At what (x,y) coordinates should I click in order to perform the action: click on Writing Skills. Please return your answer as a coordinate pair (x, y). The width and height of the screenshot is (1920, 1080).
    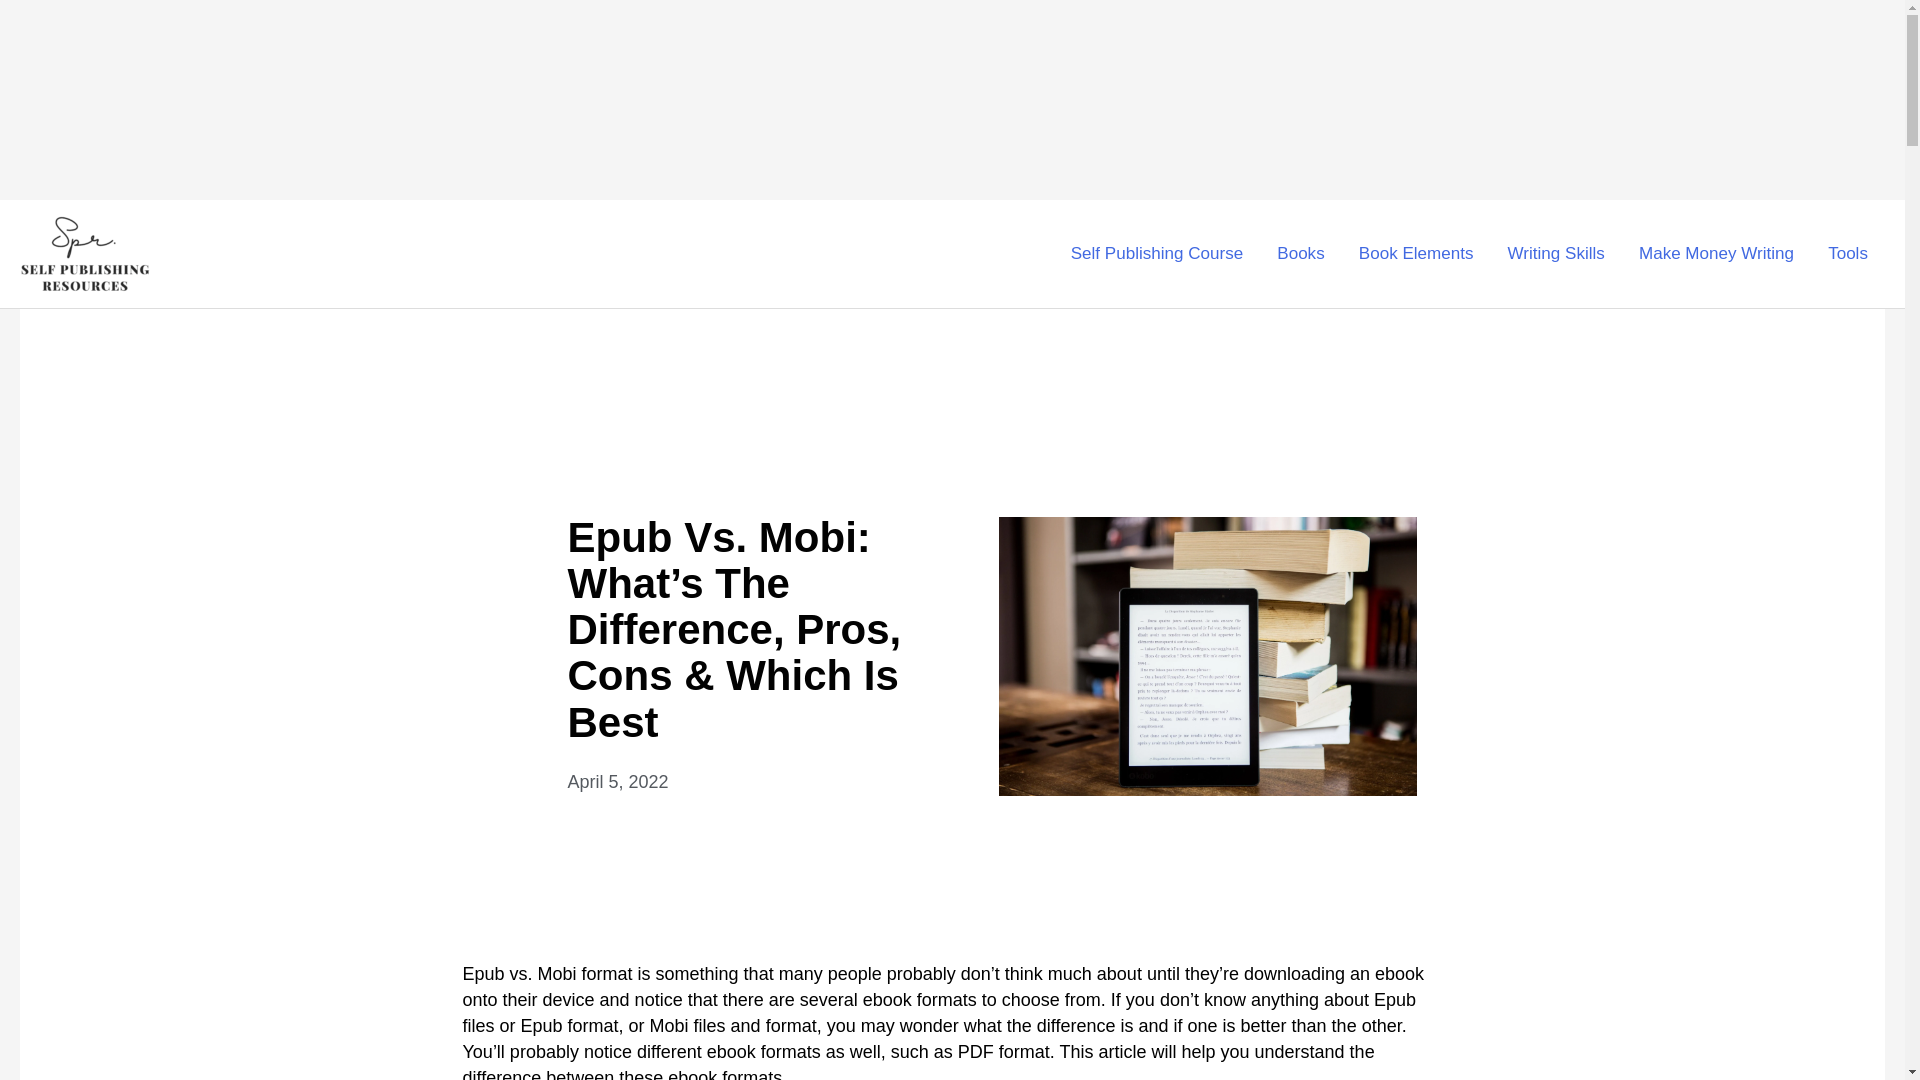
    Looking at the image, I should click on (1556, 254).